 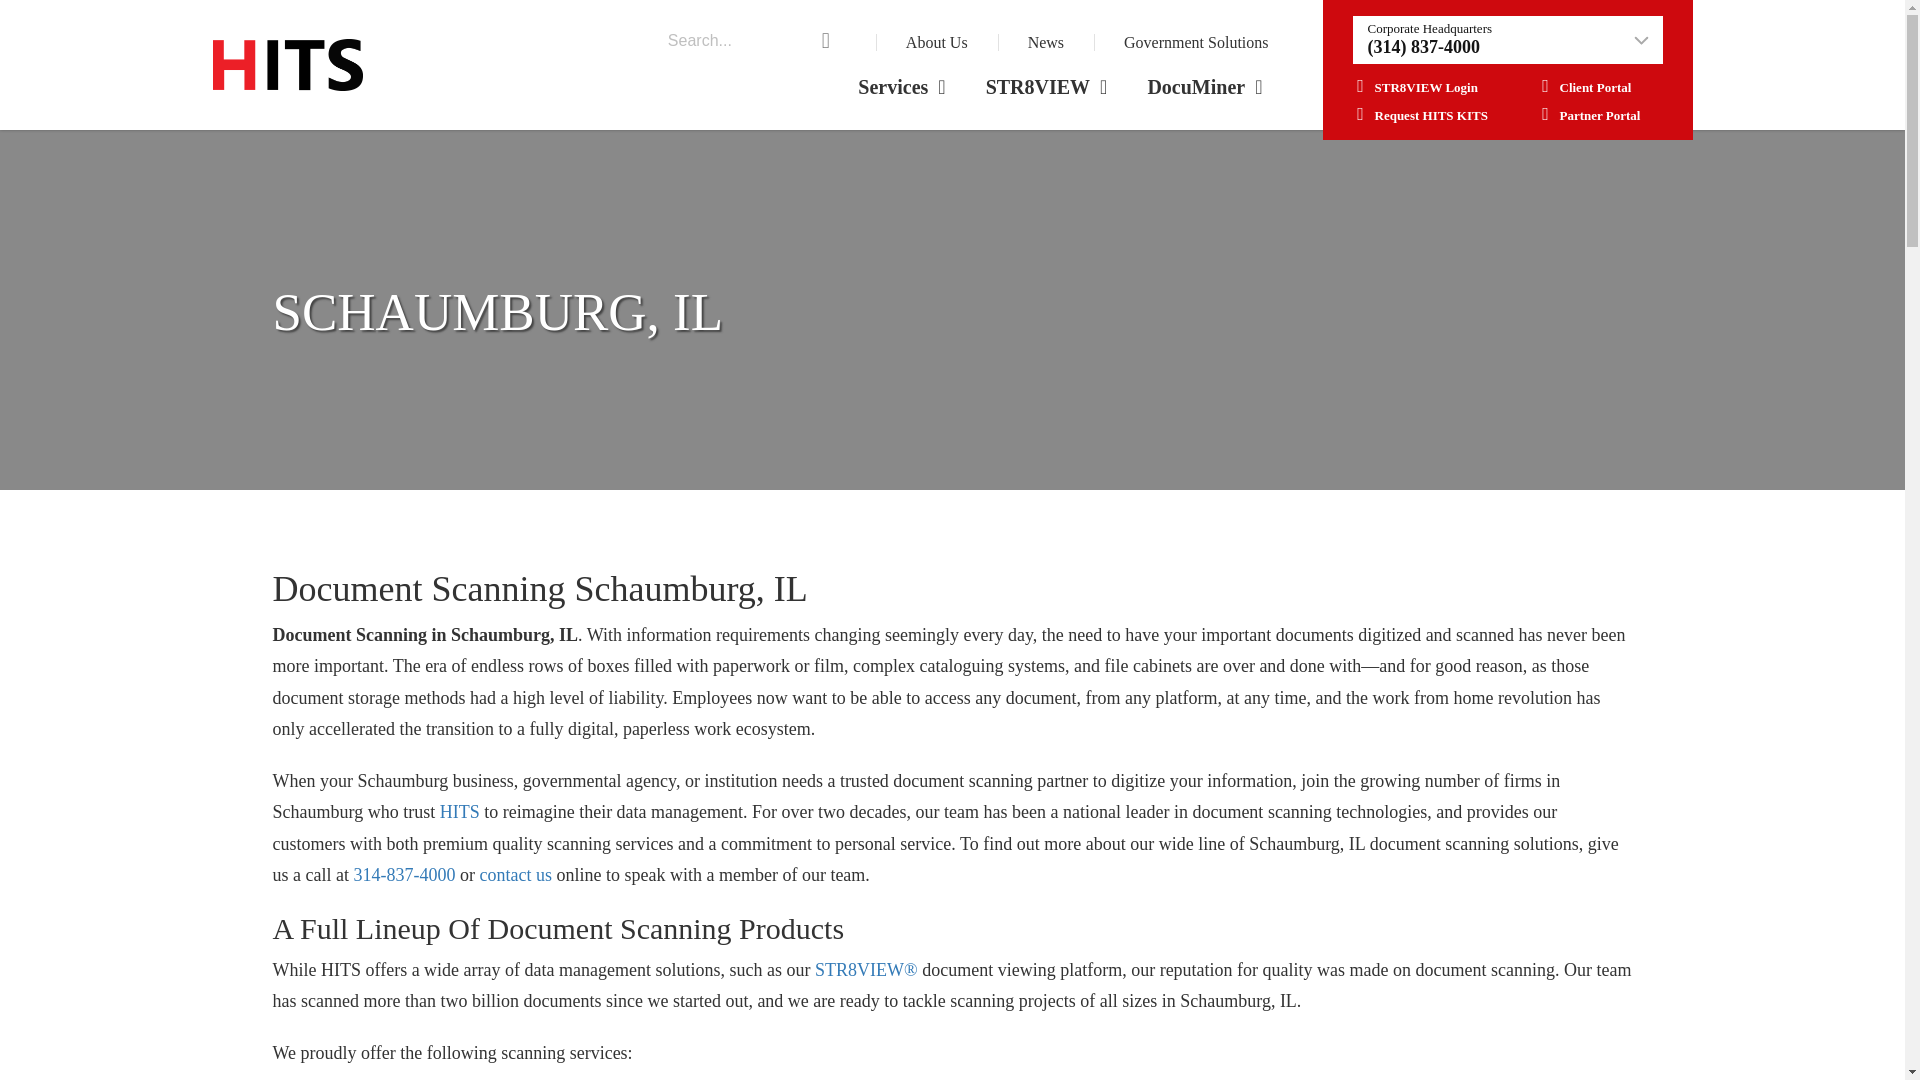 What do you see at coordinates (1046, 87) in the screenshot?
I see `STR8VIEW` at bounding box center [1046, 87].